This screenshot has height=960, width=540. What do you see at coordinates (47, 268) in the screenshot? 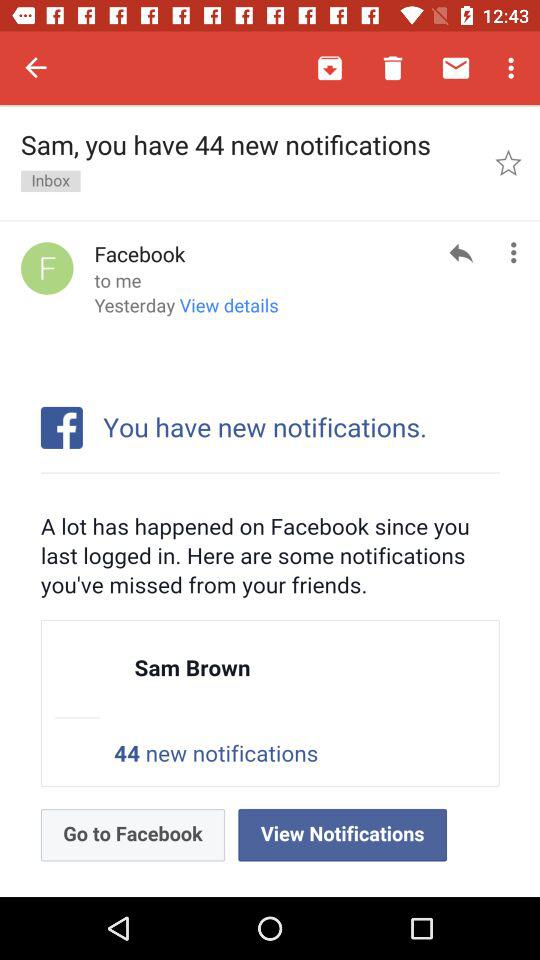
I see `tap the item to the left of the facebook item` at bounding box center [47, 268].